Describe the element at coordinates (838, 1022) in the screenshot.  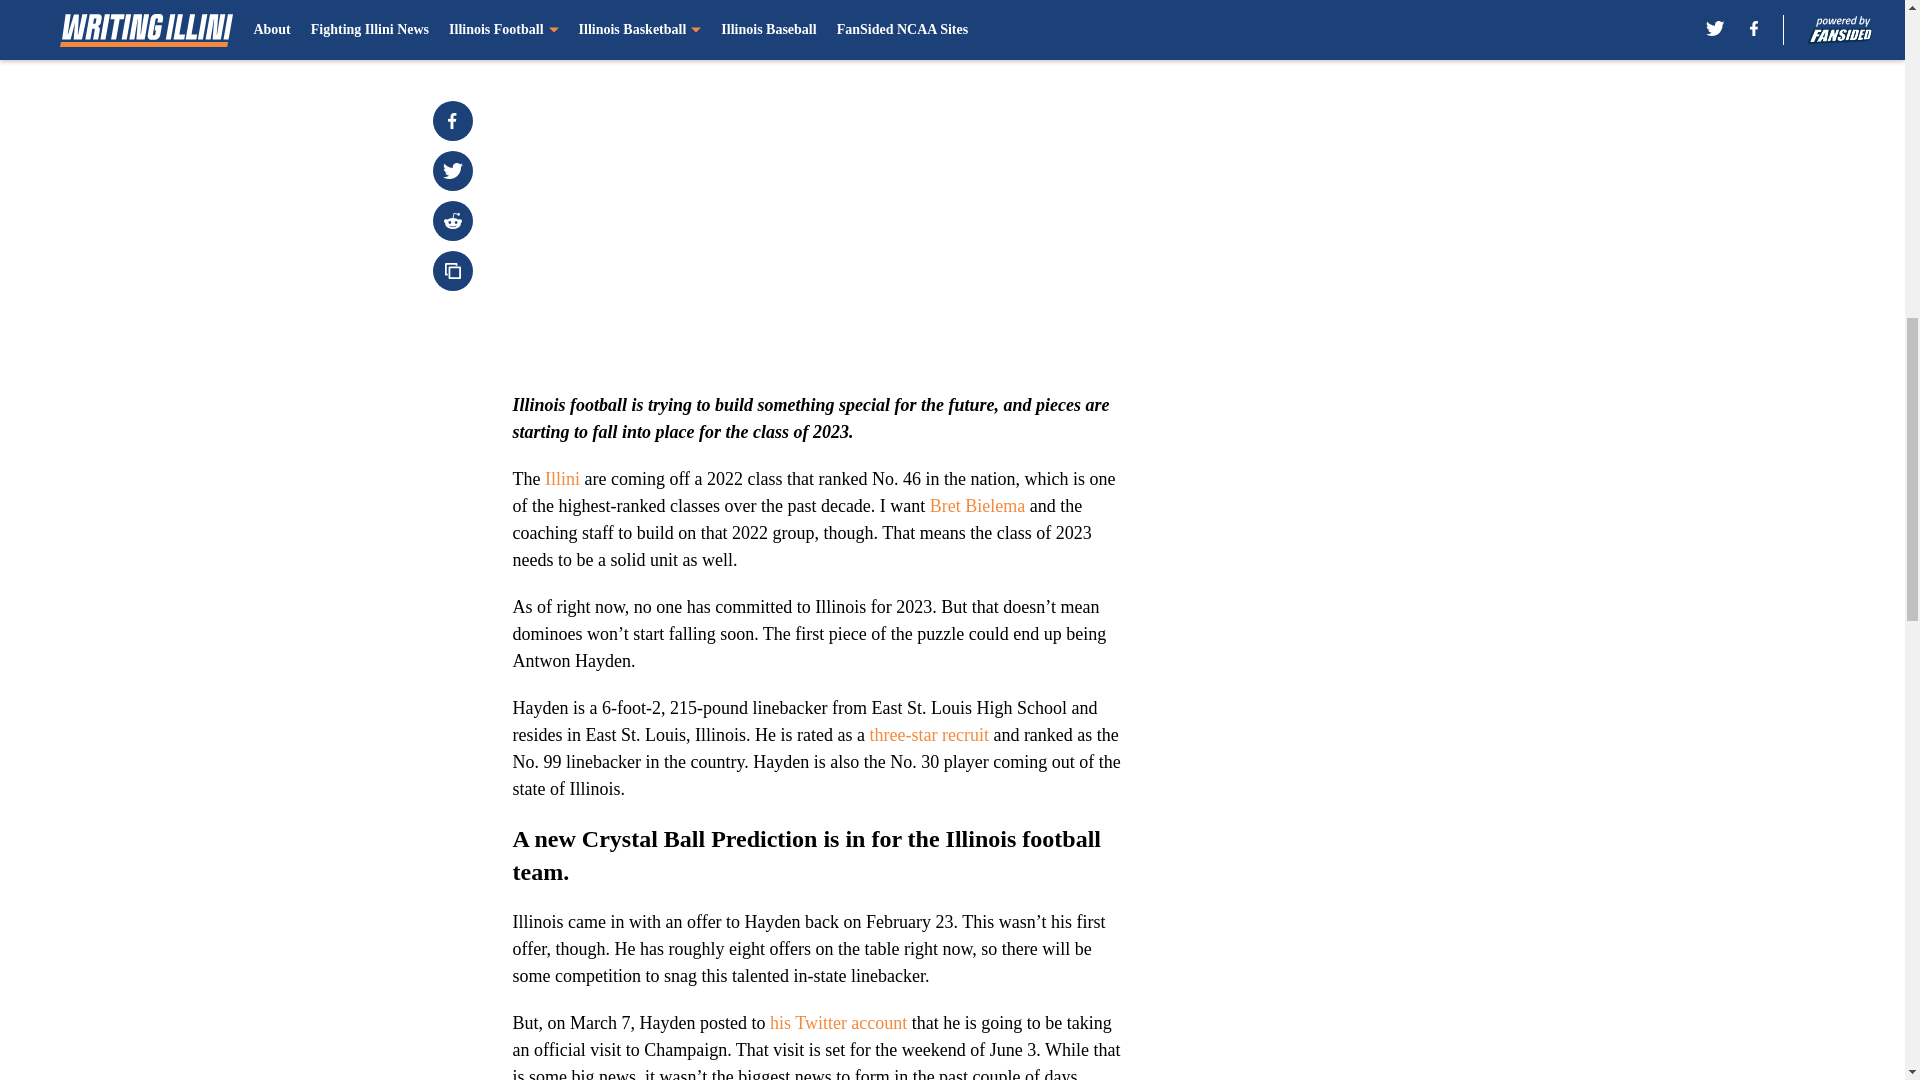
I see `his Twitter account` at that location.